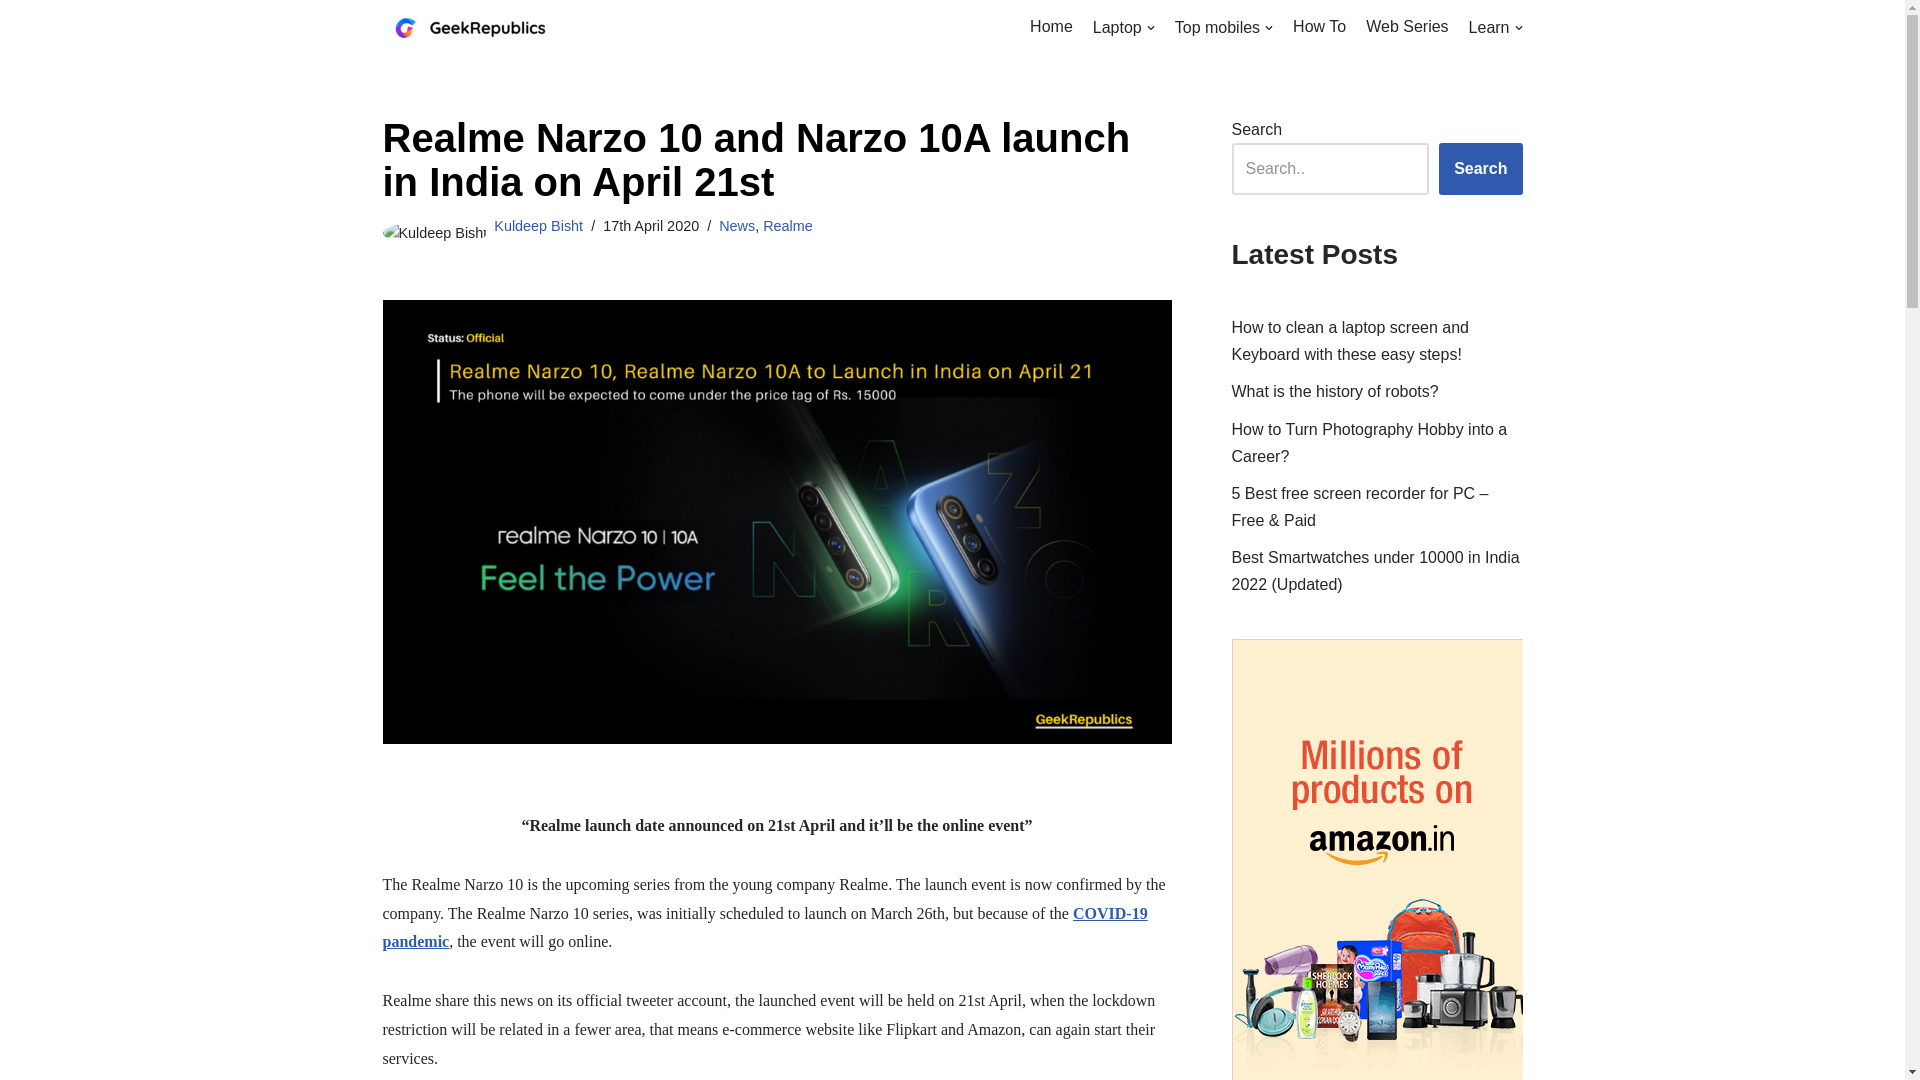  Describe the element at coordinates (15, 42) in the screenshot. I see `Skip to content` at that location.